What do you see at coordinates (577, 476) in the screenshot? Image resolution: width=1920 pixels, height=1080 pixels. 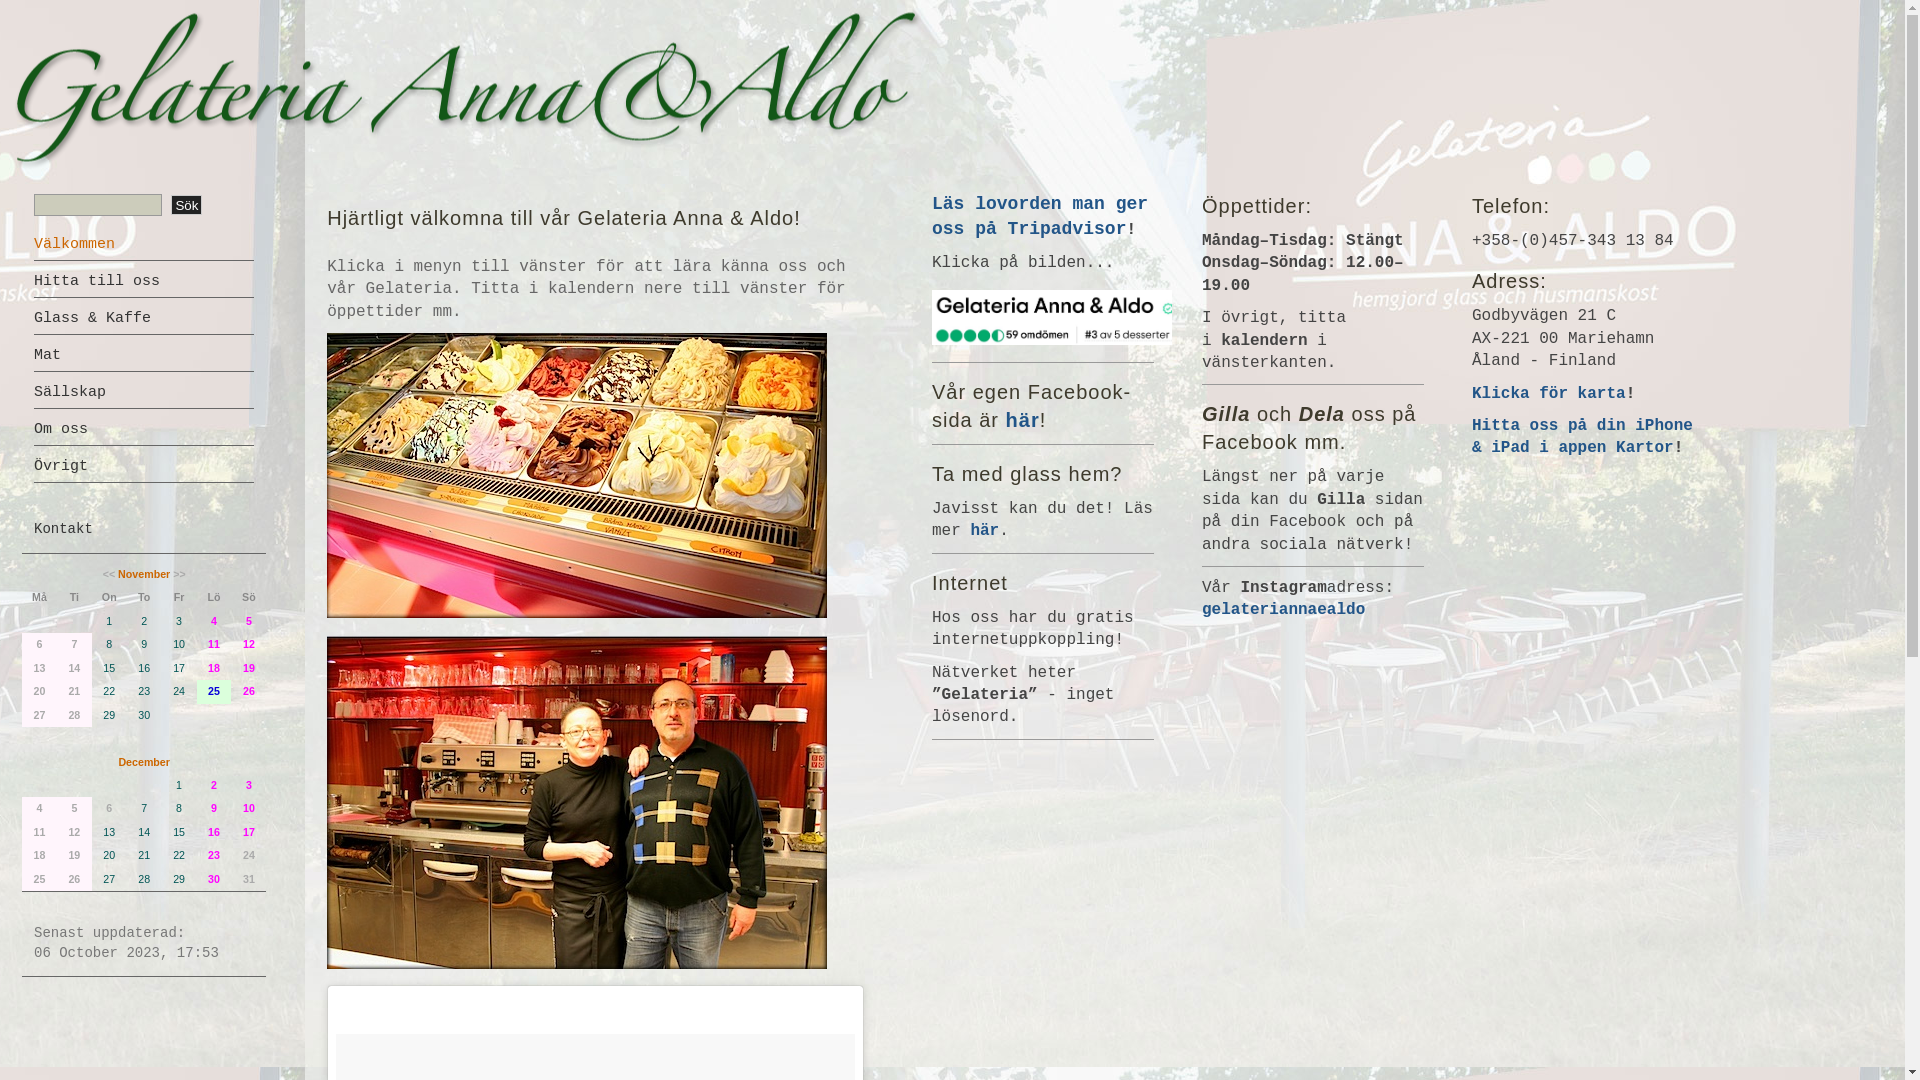 I see `Glassbar` at bounding box center [577, 476].